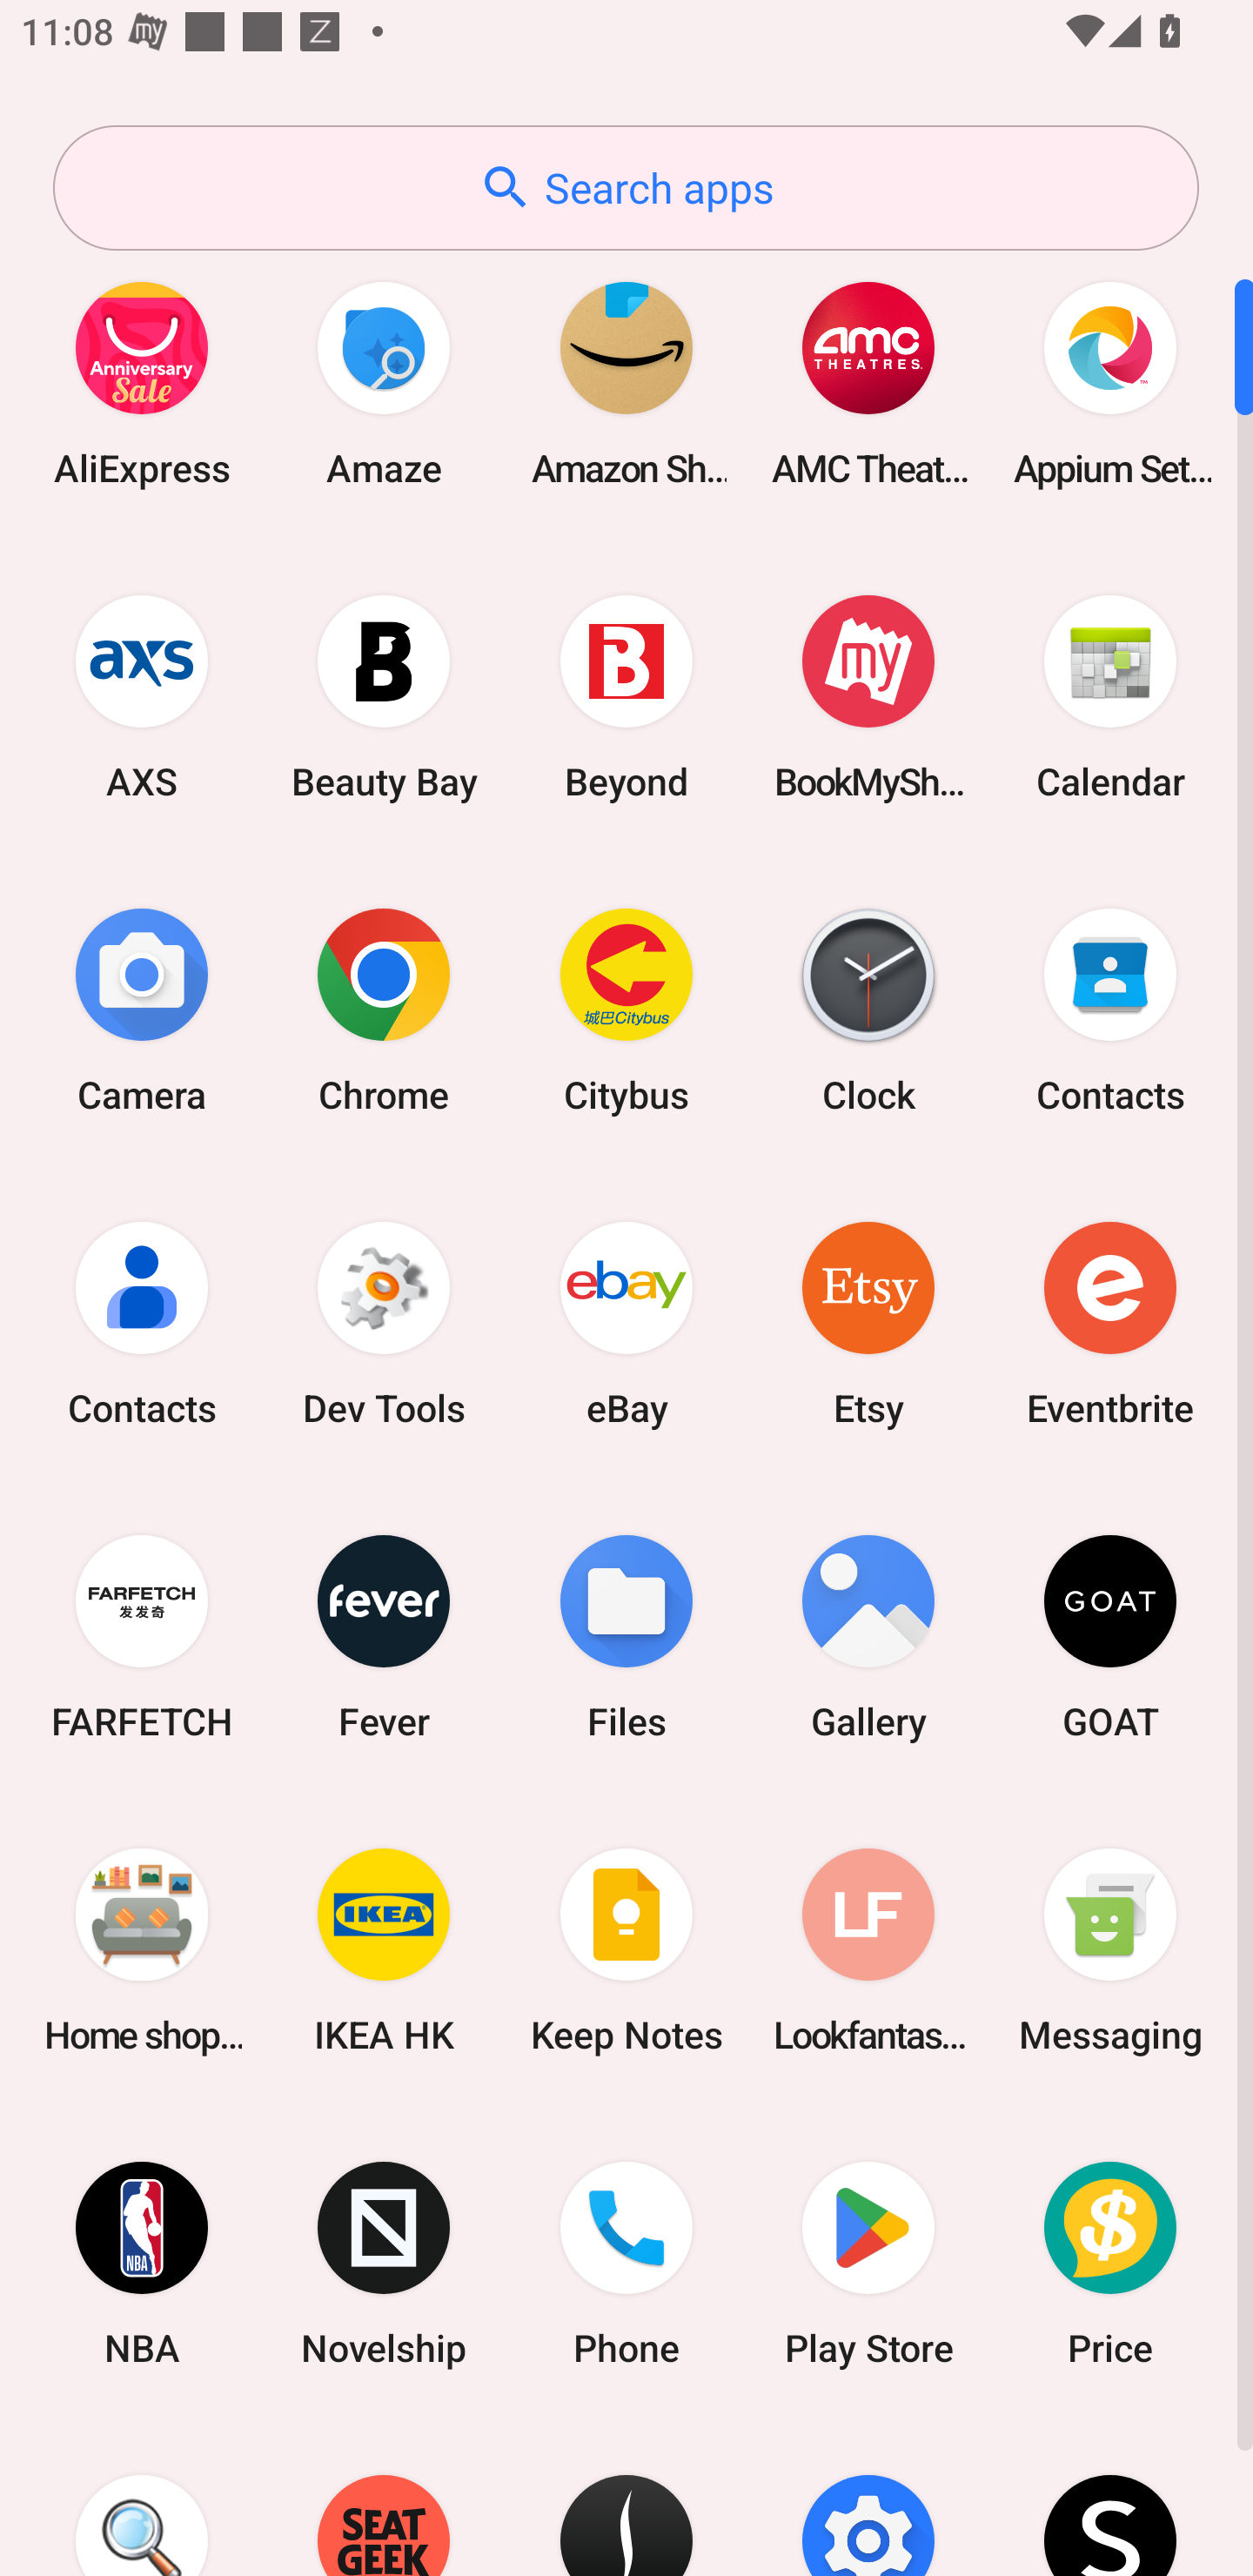 This screenshot has height=2576, width=1253. I want to click on Phone, so click(626, 2264).